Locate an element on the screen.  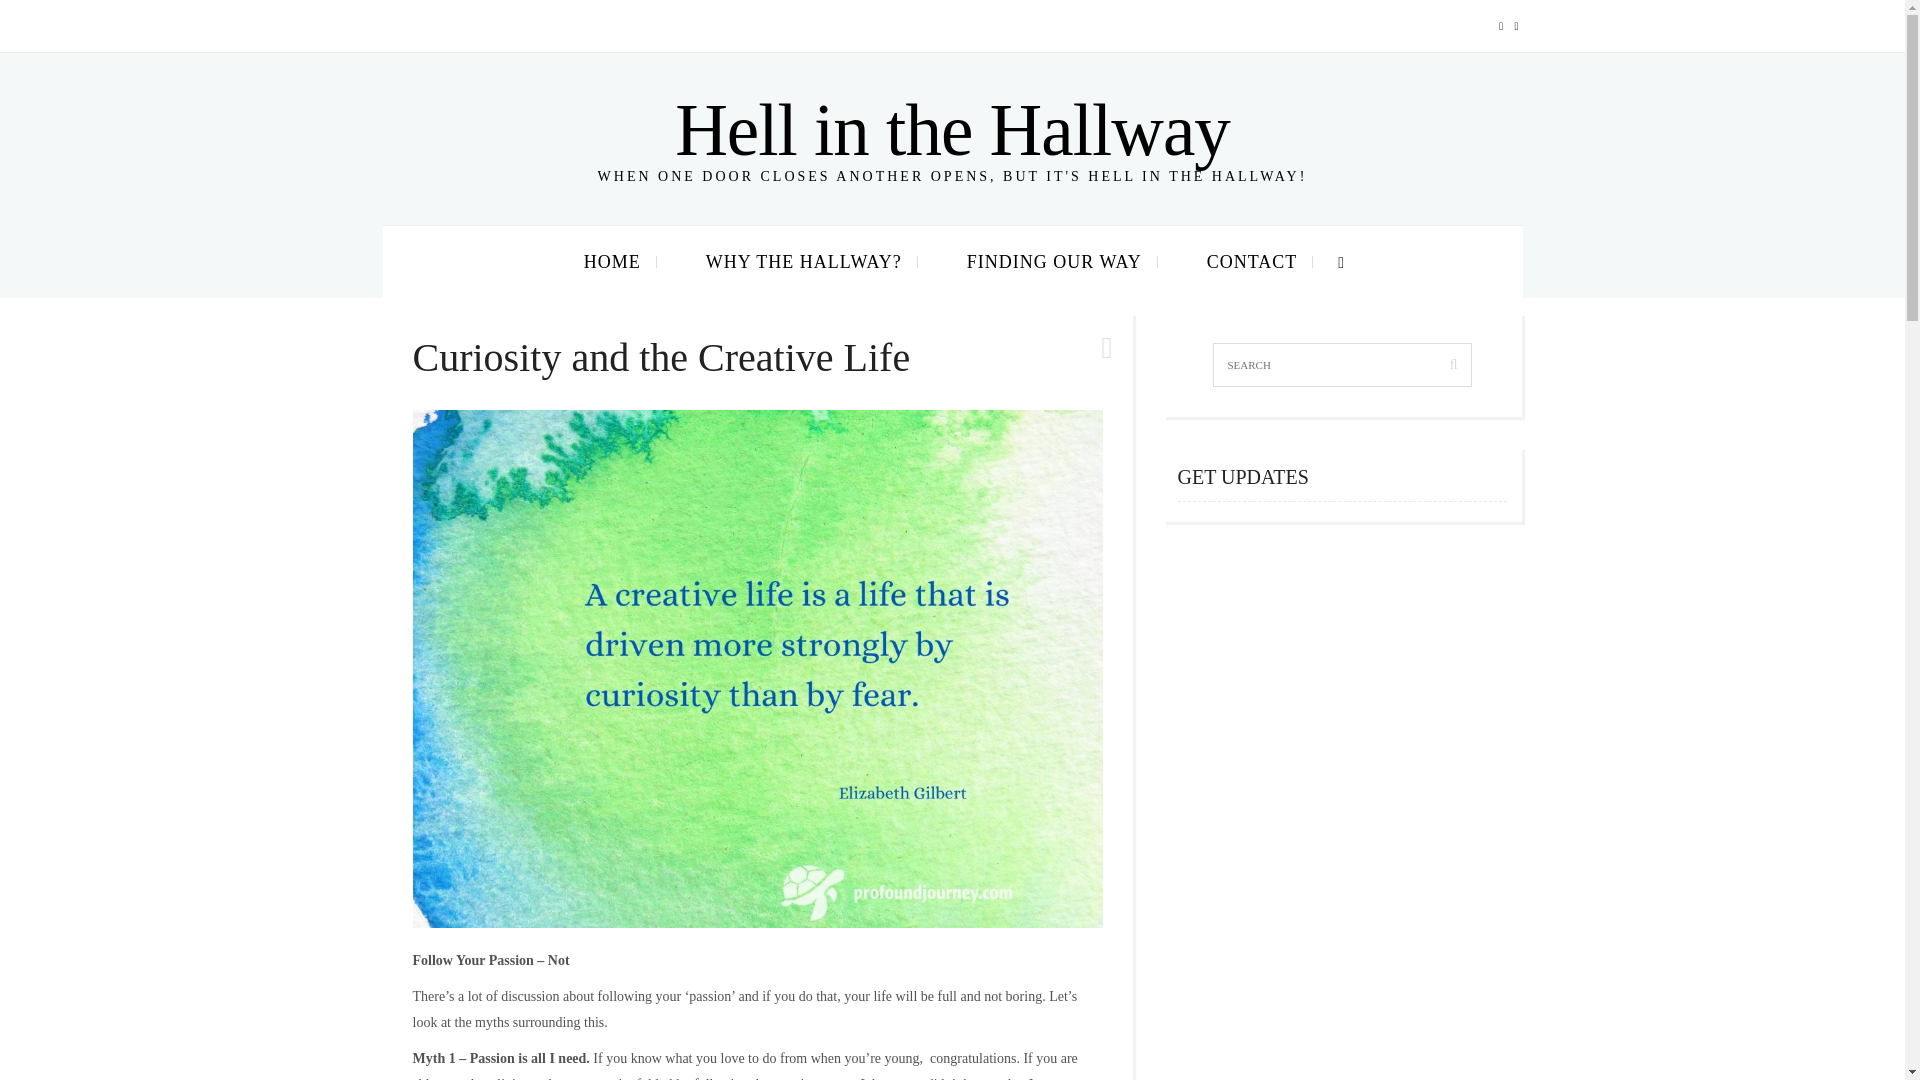
Hell in the Hallway is located at coordinates (952, 130).